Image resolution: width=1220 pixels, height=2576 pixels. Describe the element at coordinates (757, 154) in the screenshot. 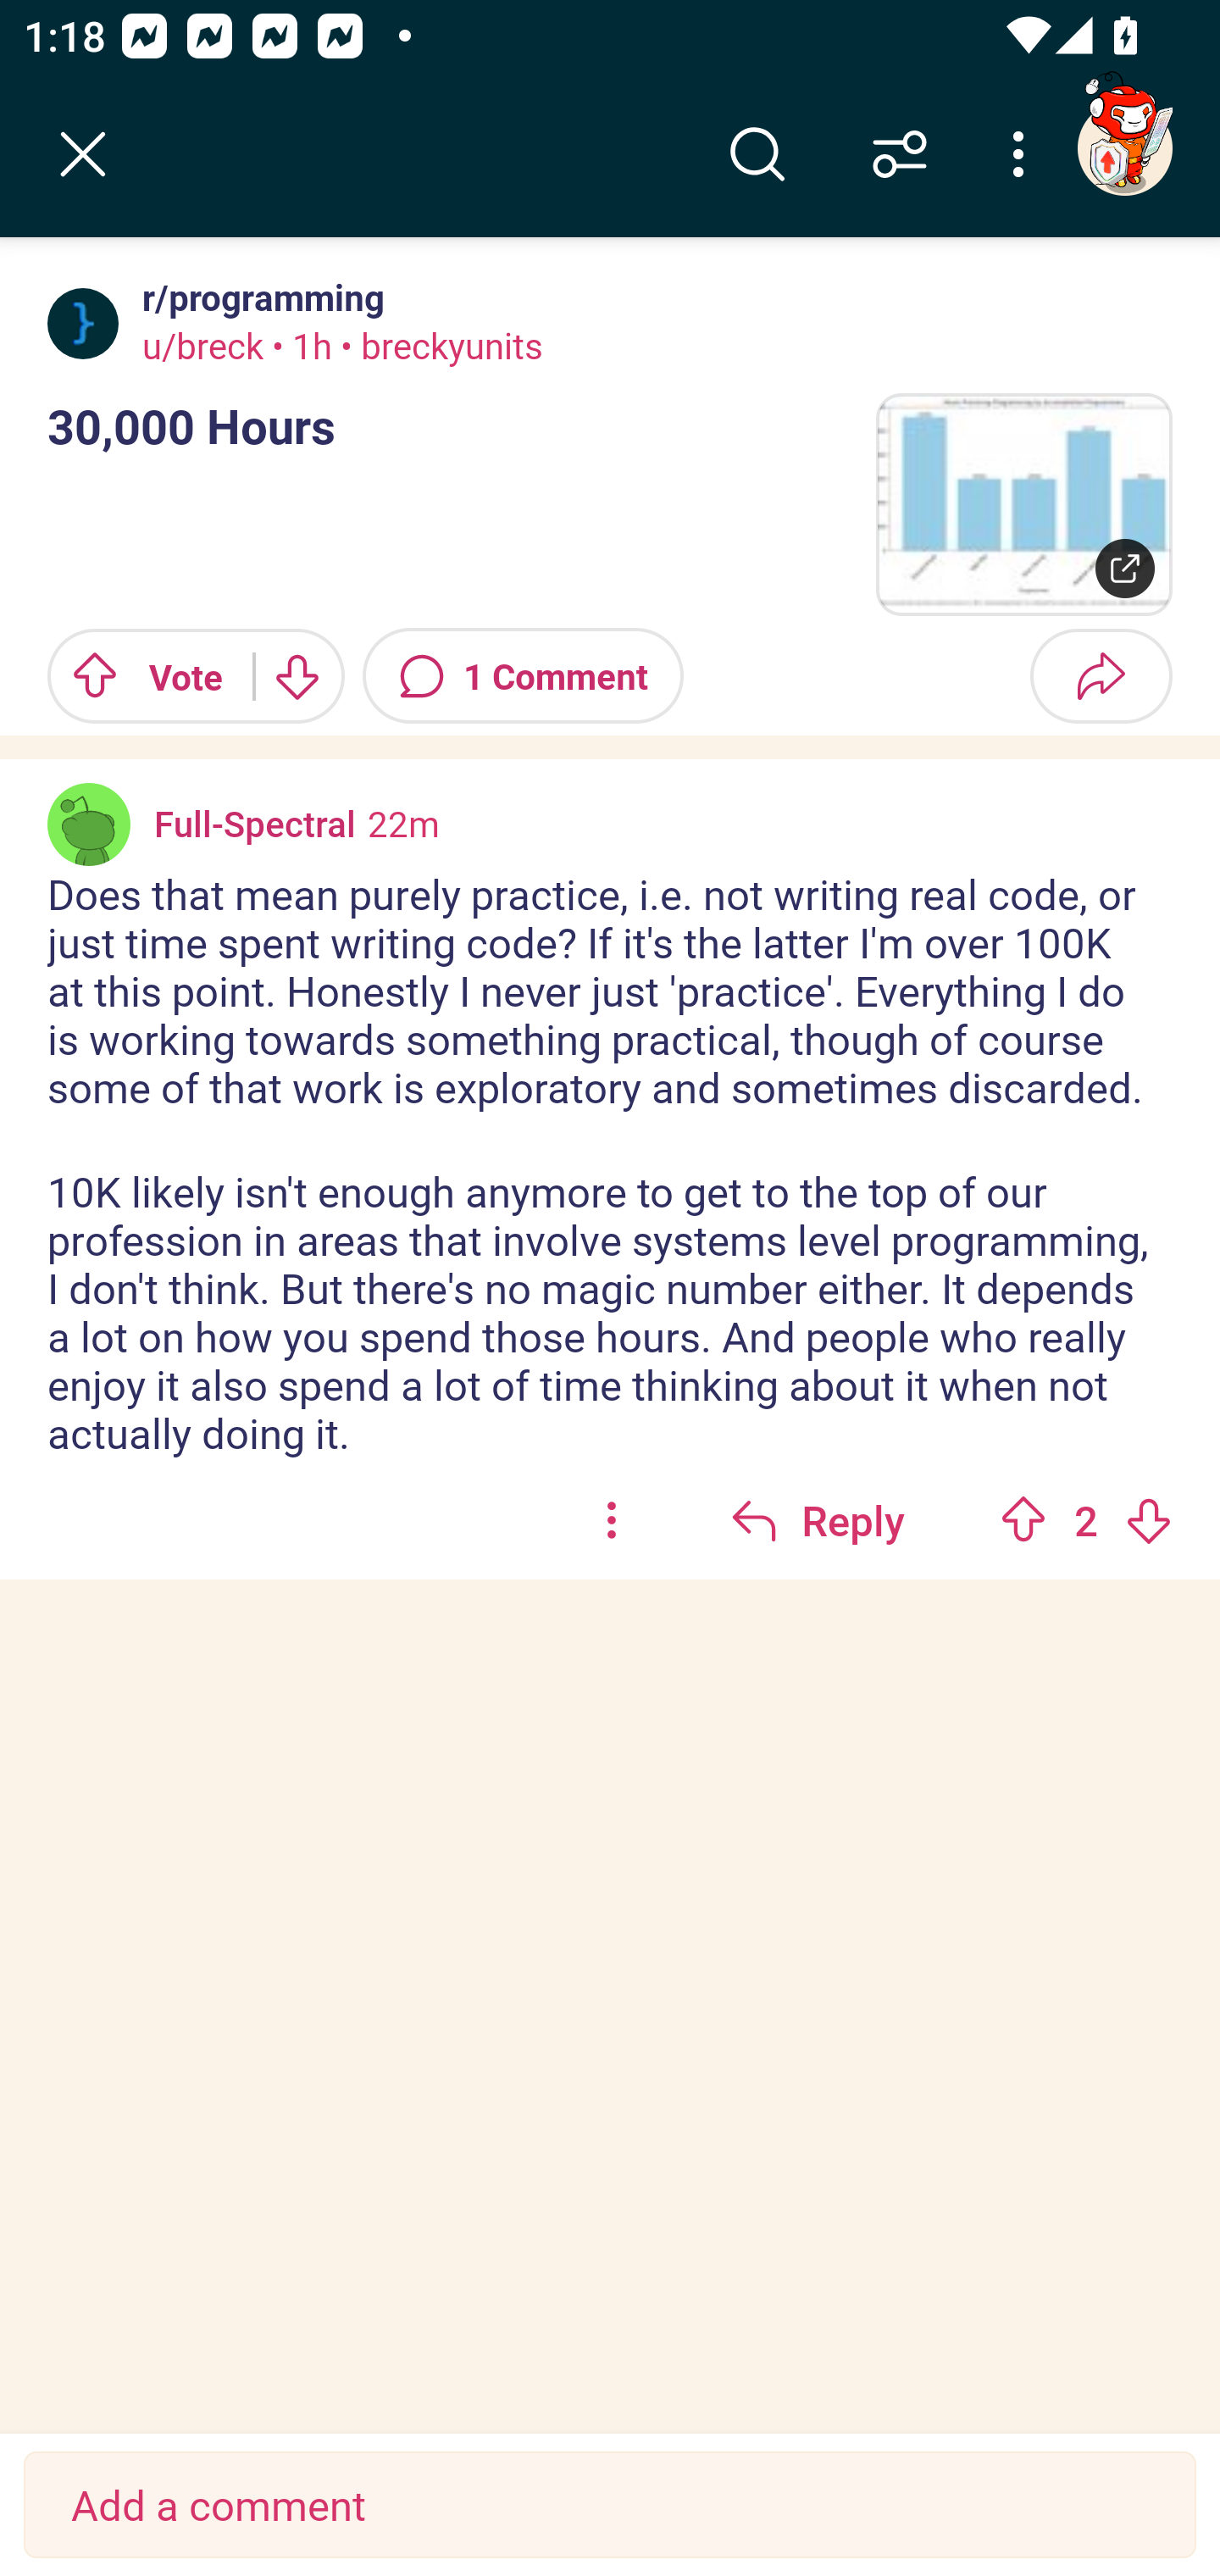

I see `Search comments` at that location.